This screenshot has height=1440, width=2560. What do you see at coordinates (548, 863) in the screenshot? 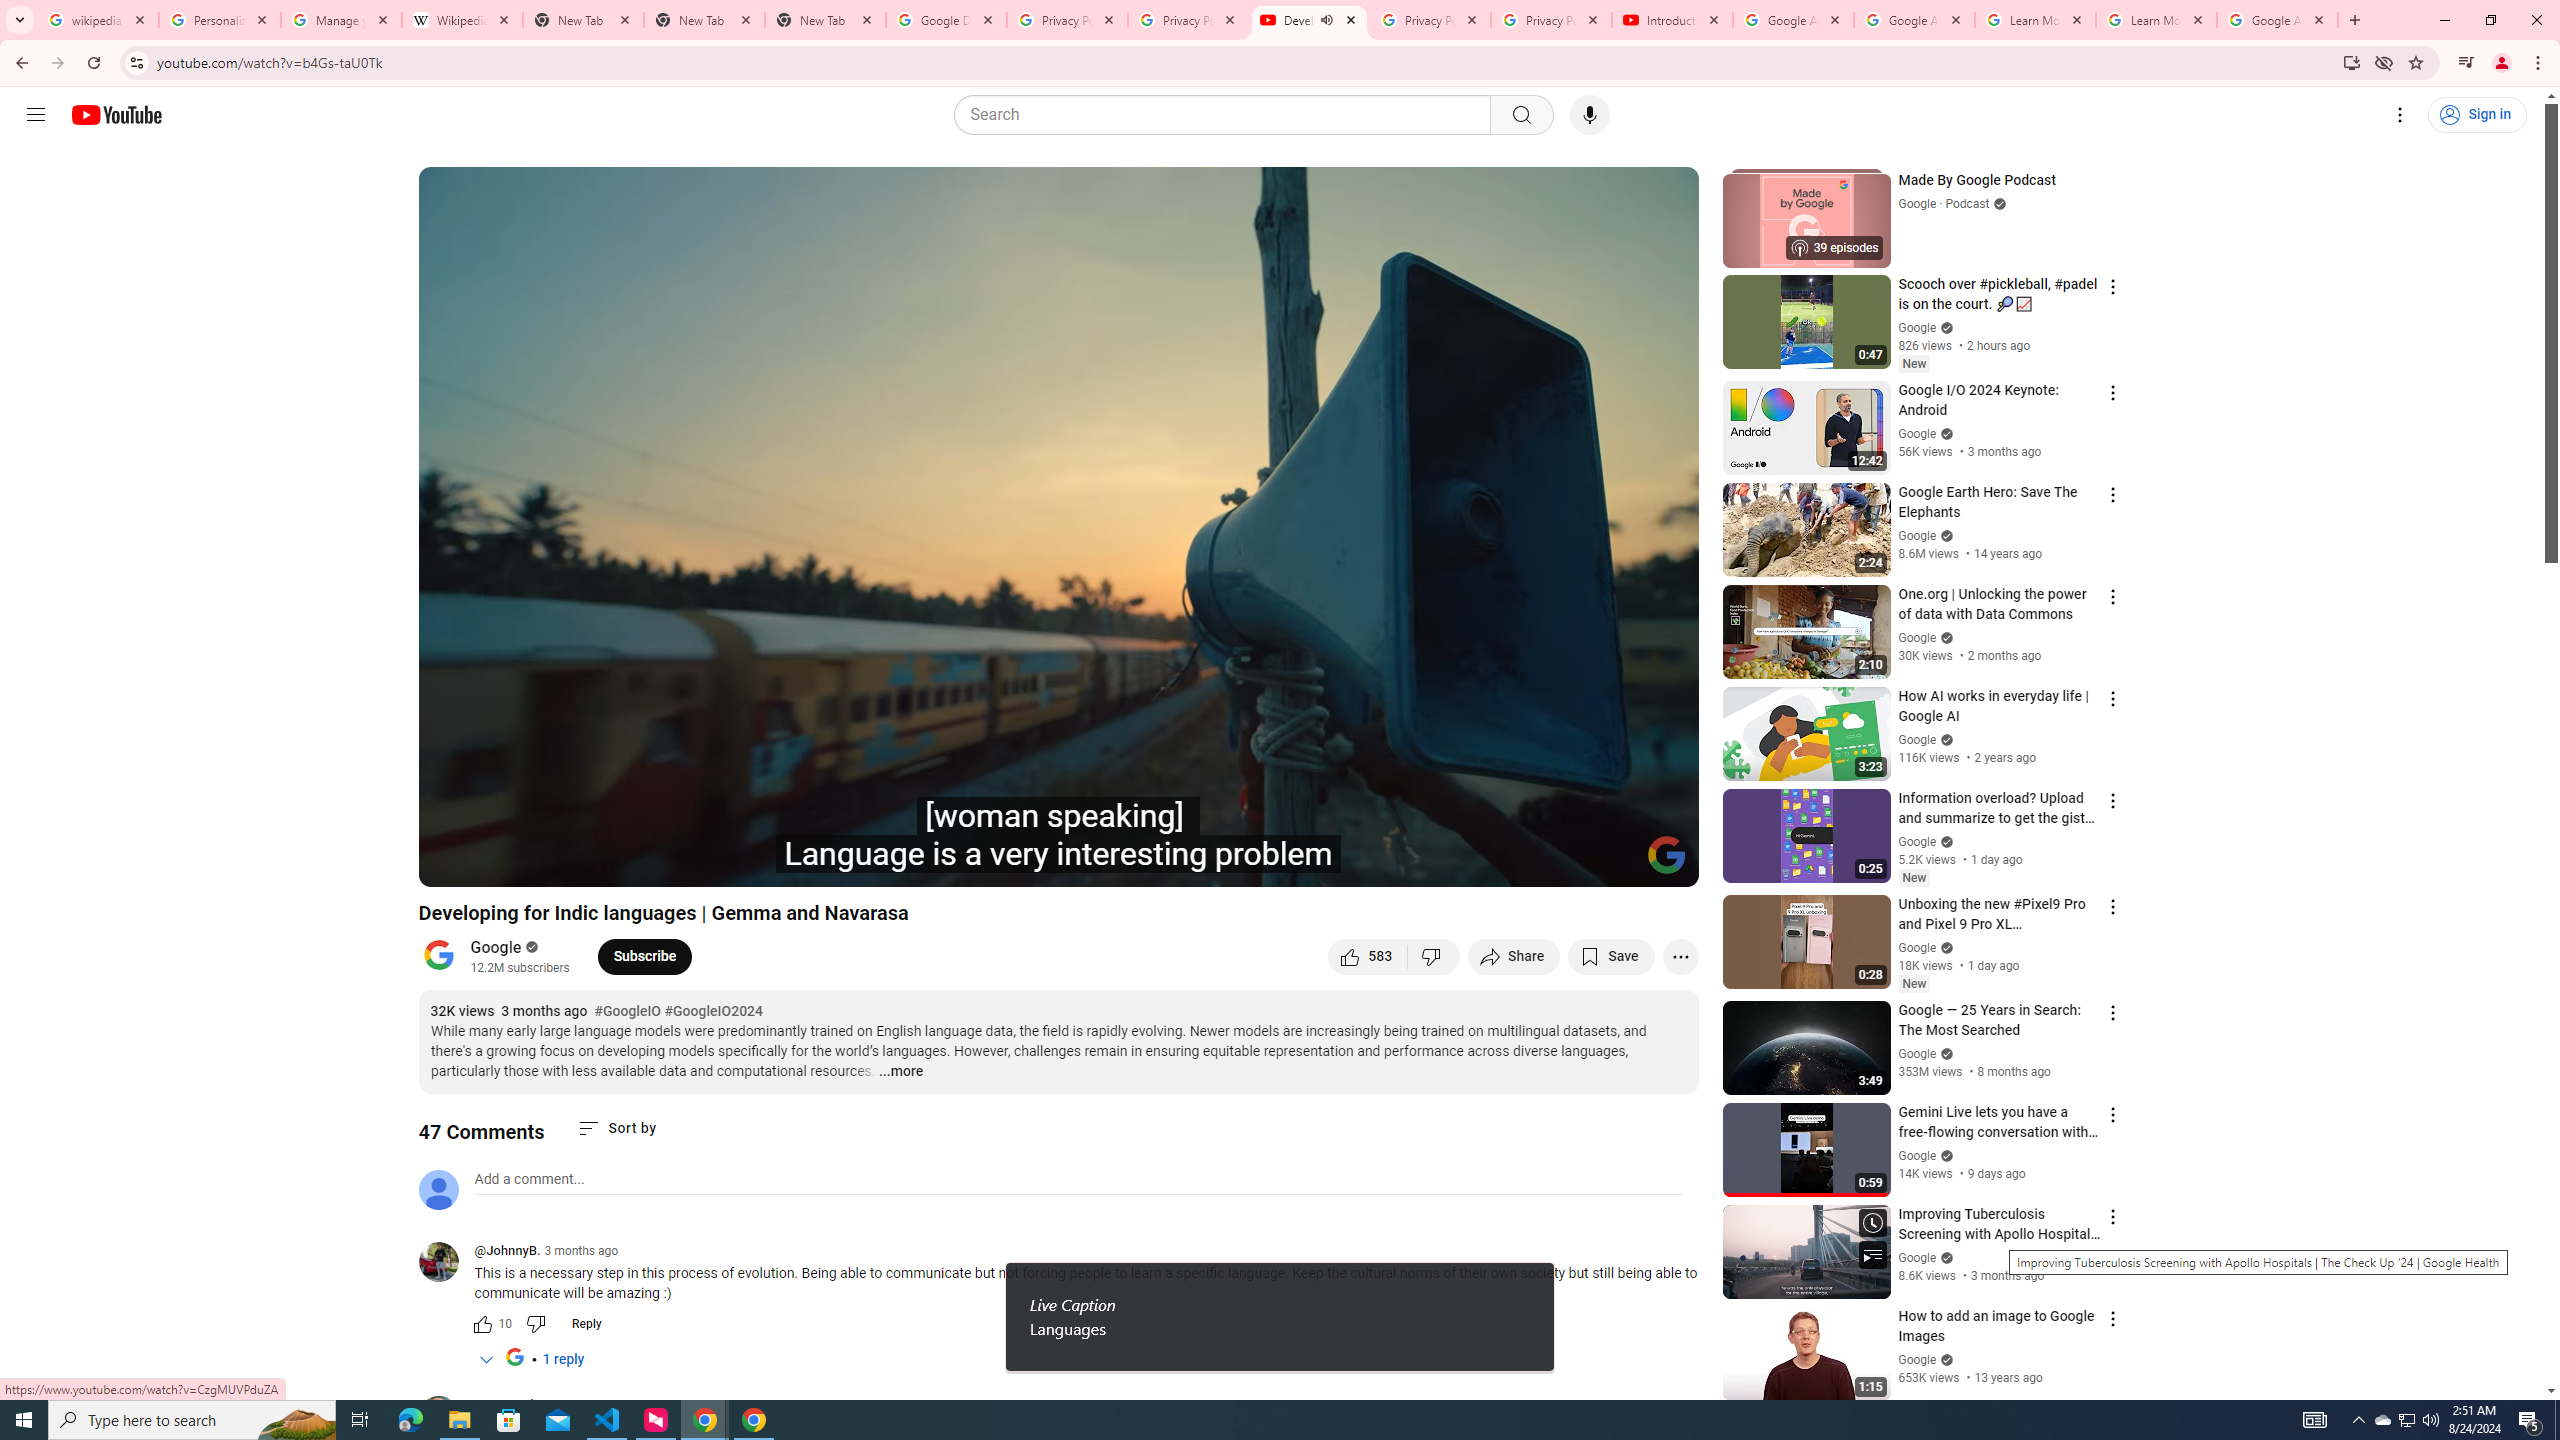
I see `Mute (m)` at bounding box center [548, 863].